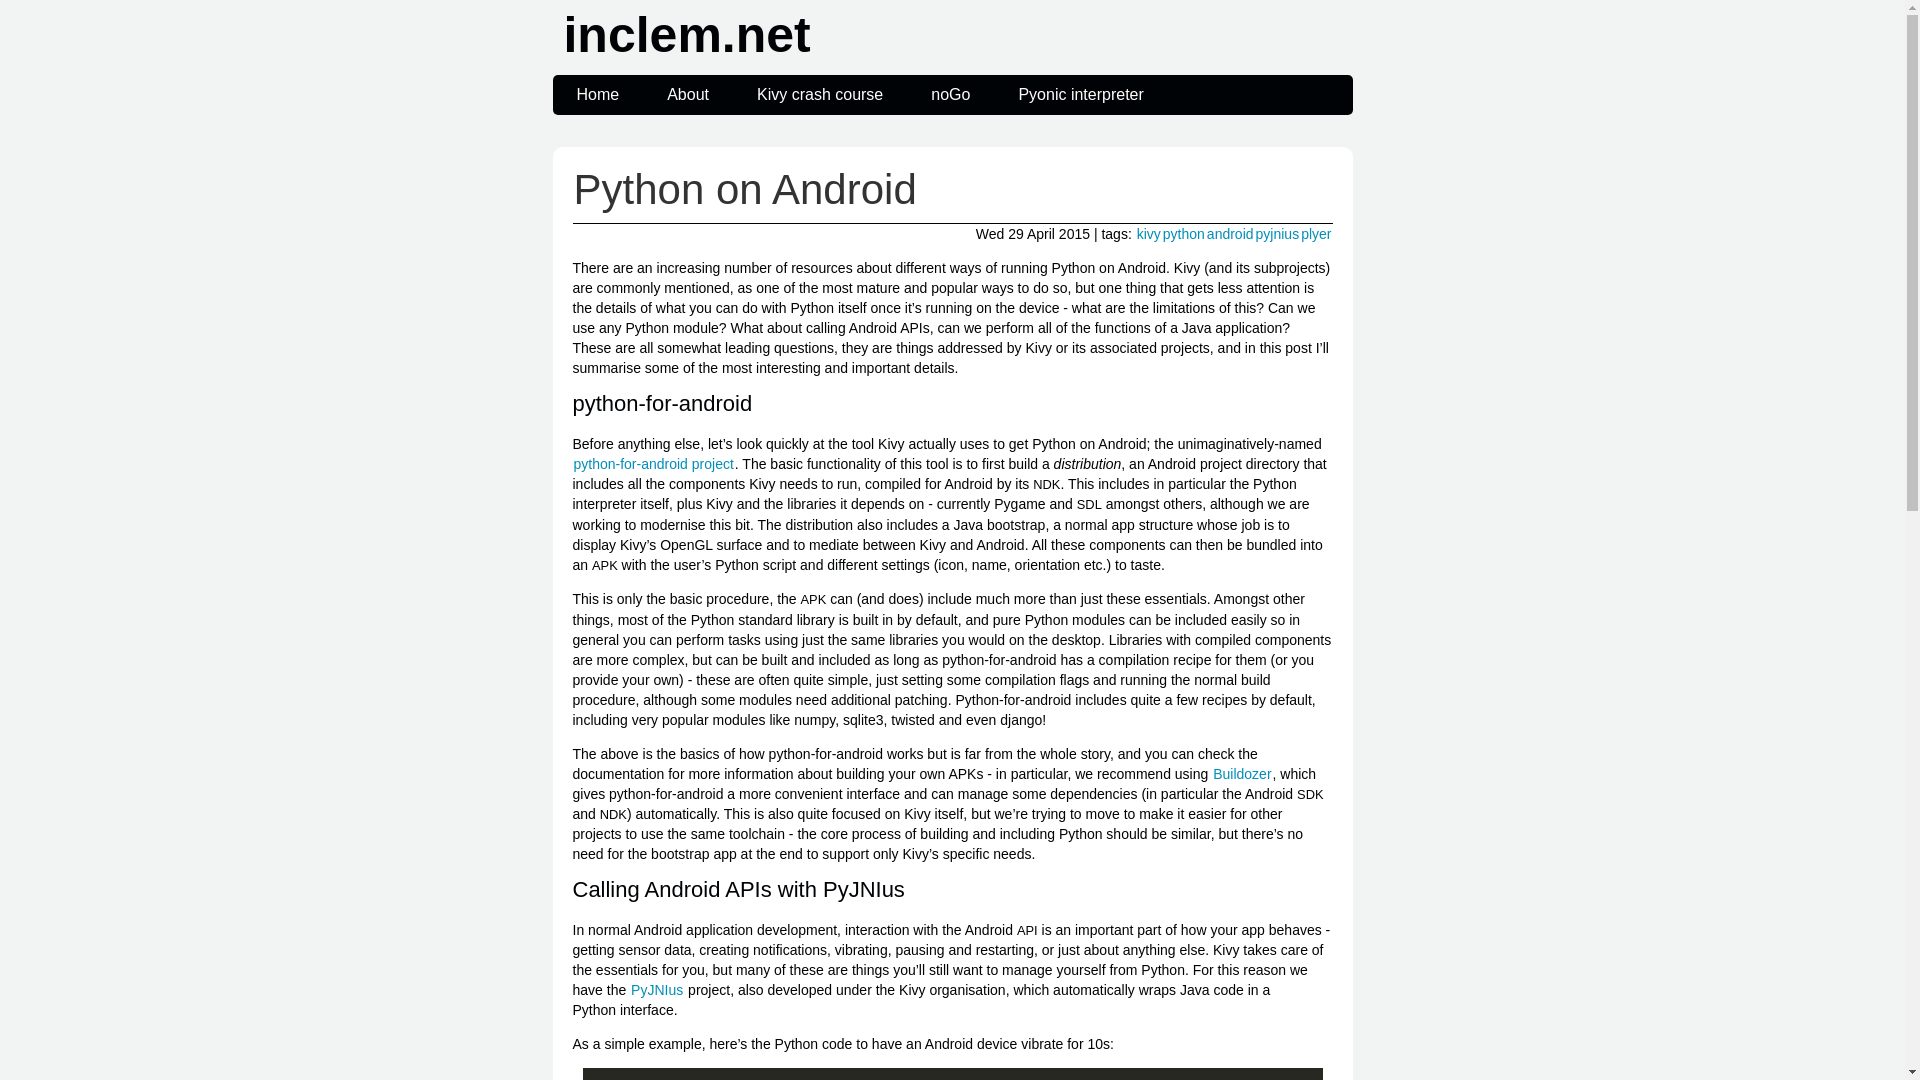 This screenshot has height=1080, width=1920. What do you see at coordinates (1148, 233) in the screenshot?
I see `kivy` at bounding box center [1148, 233].